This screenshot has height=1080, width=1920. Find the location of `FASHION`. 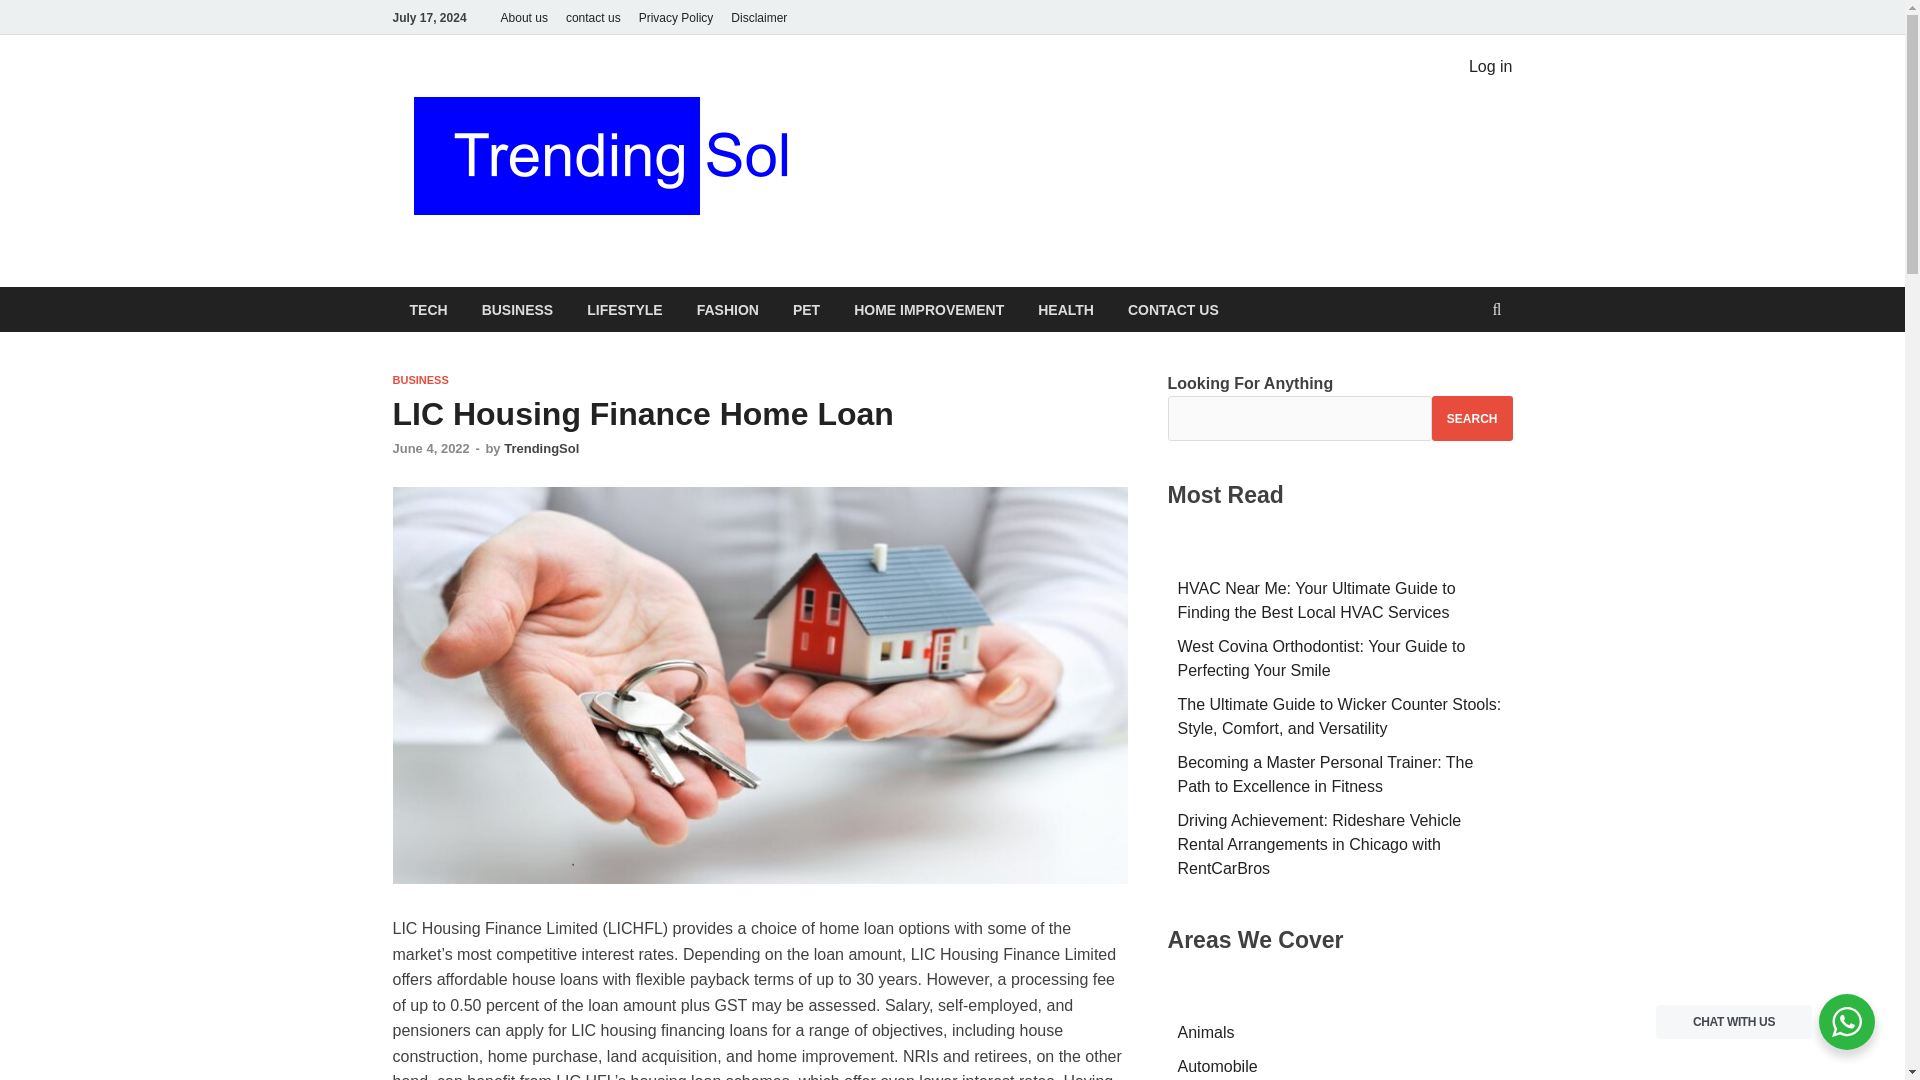

FASHION is located at coordinates (727, 309).